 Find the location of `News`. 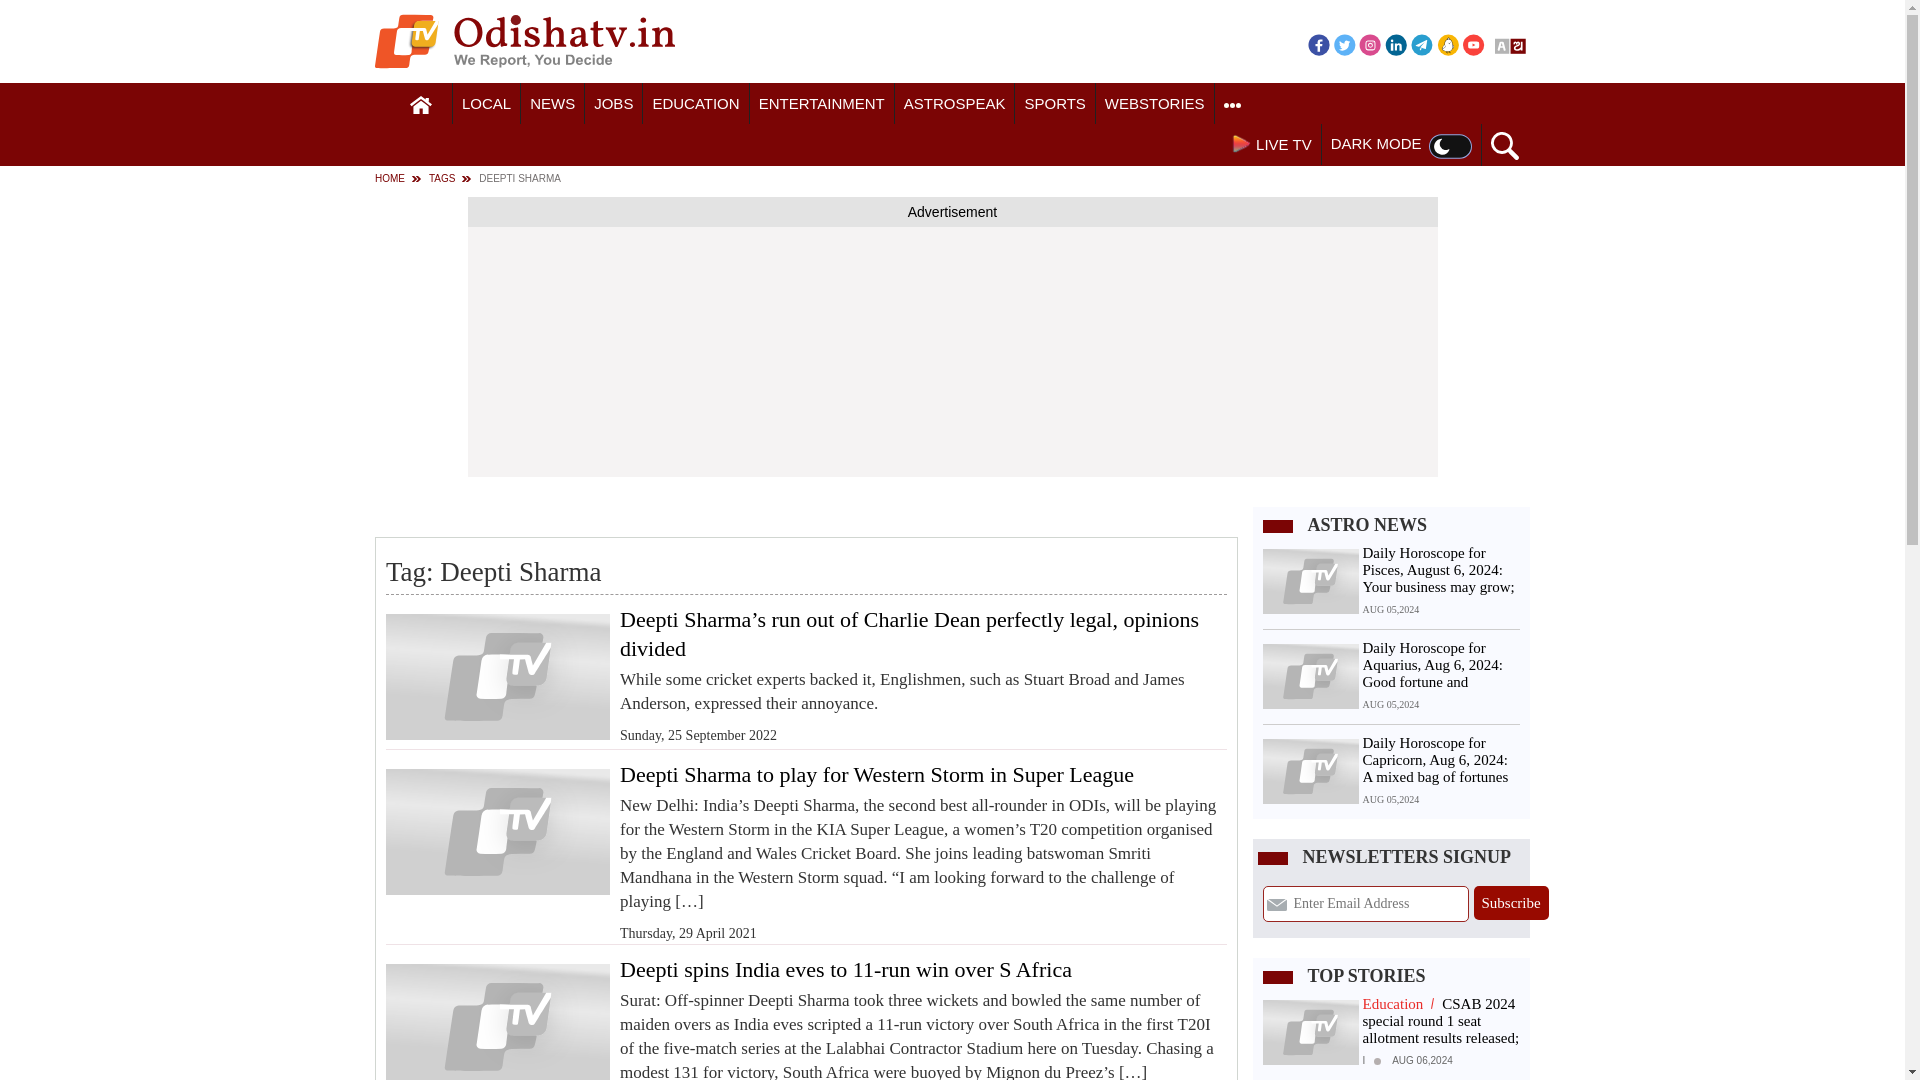

News is located at coordinates (552, 104).